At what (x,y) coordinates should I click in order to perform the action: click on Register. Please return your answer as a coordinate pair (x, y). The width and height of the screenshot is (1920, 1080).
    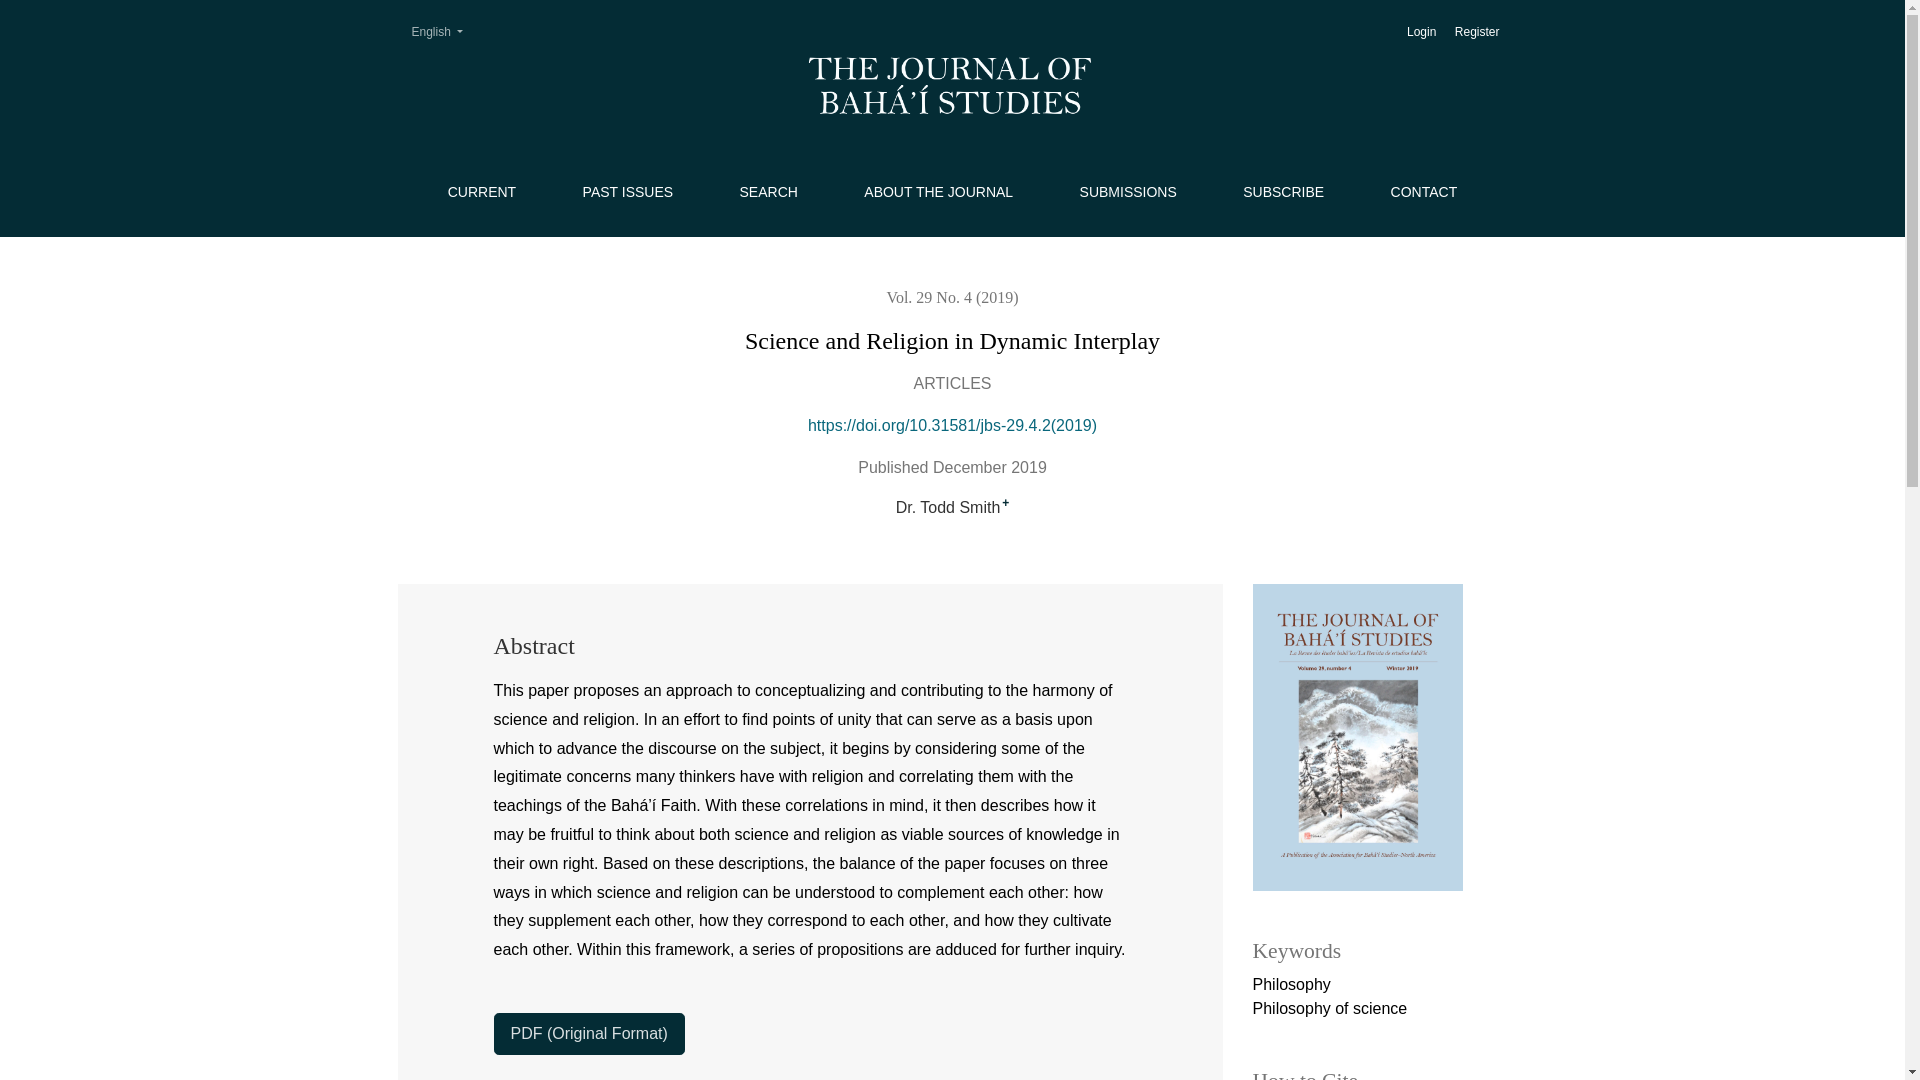
    Looking at the image, I should click on (1477, 32).